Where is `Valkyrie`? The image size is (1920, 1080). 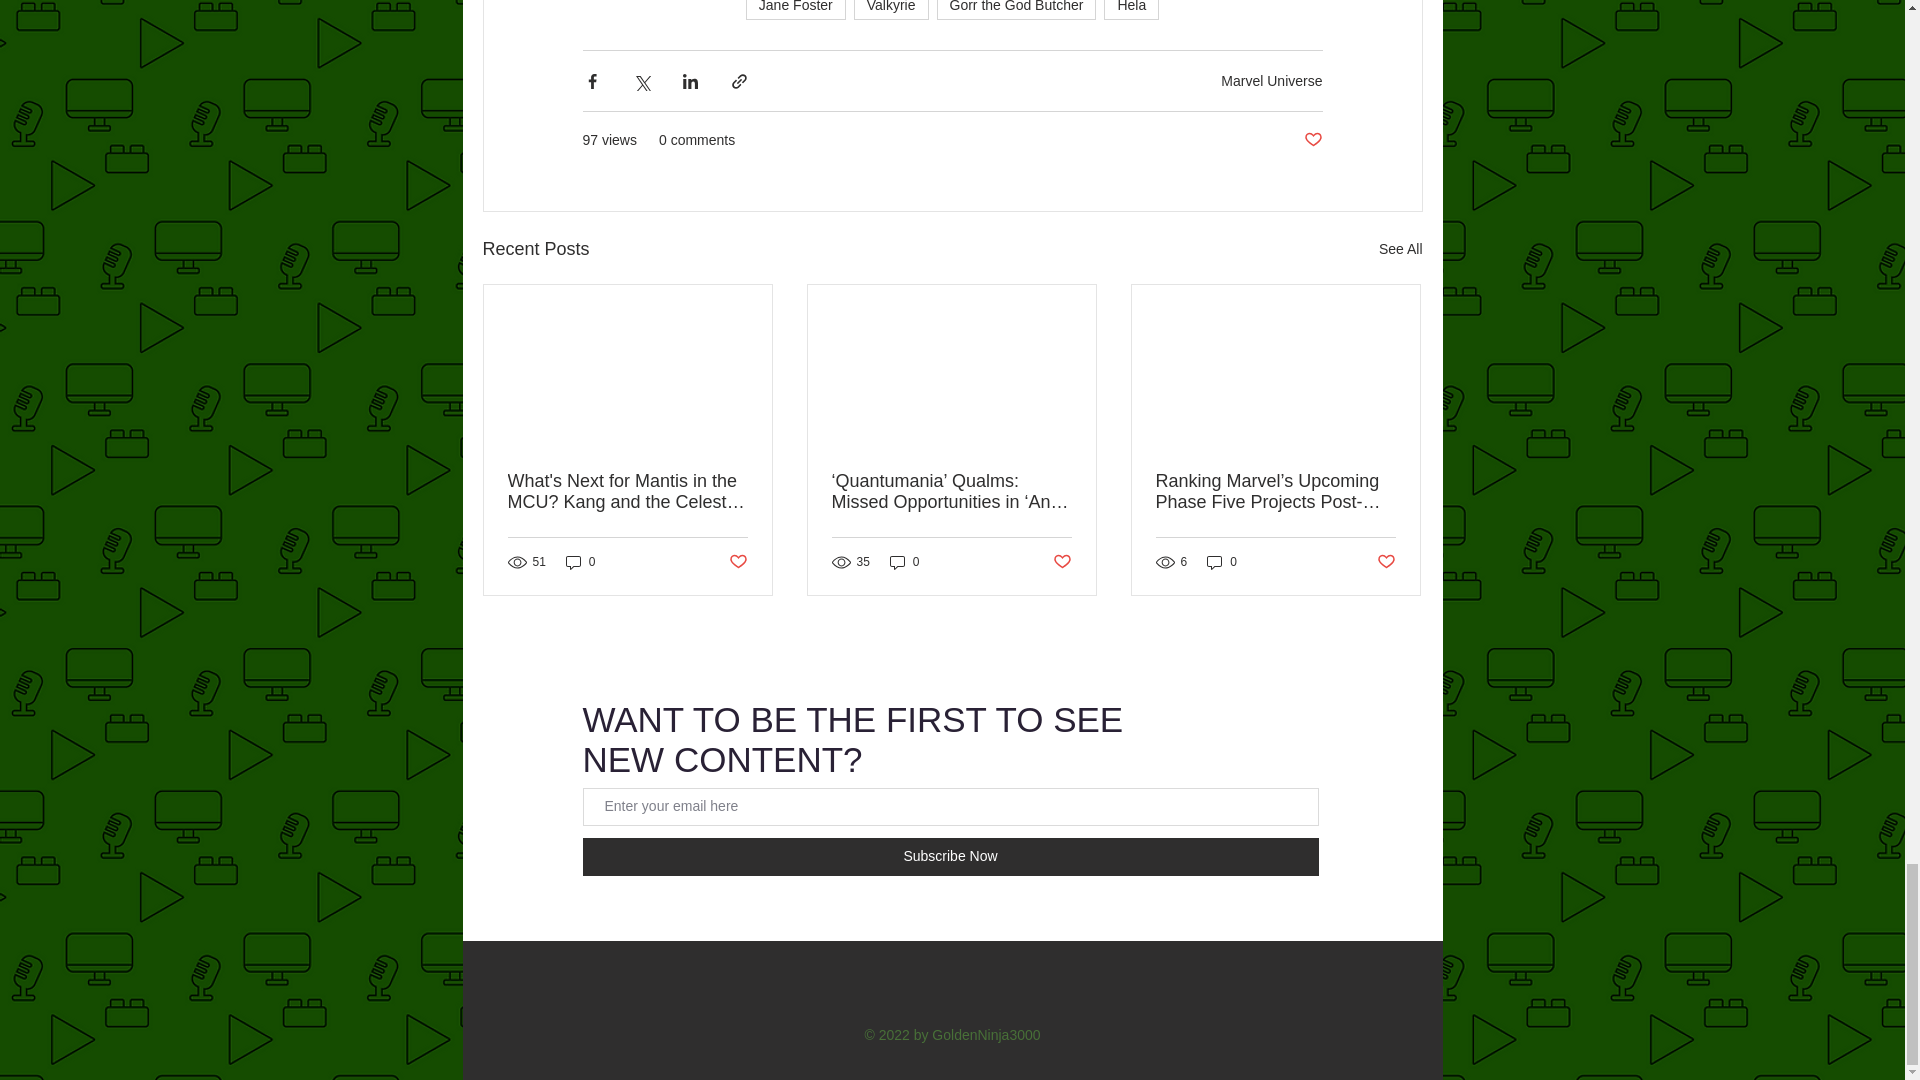
Valkyrie is located at coordinates (892, 10).